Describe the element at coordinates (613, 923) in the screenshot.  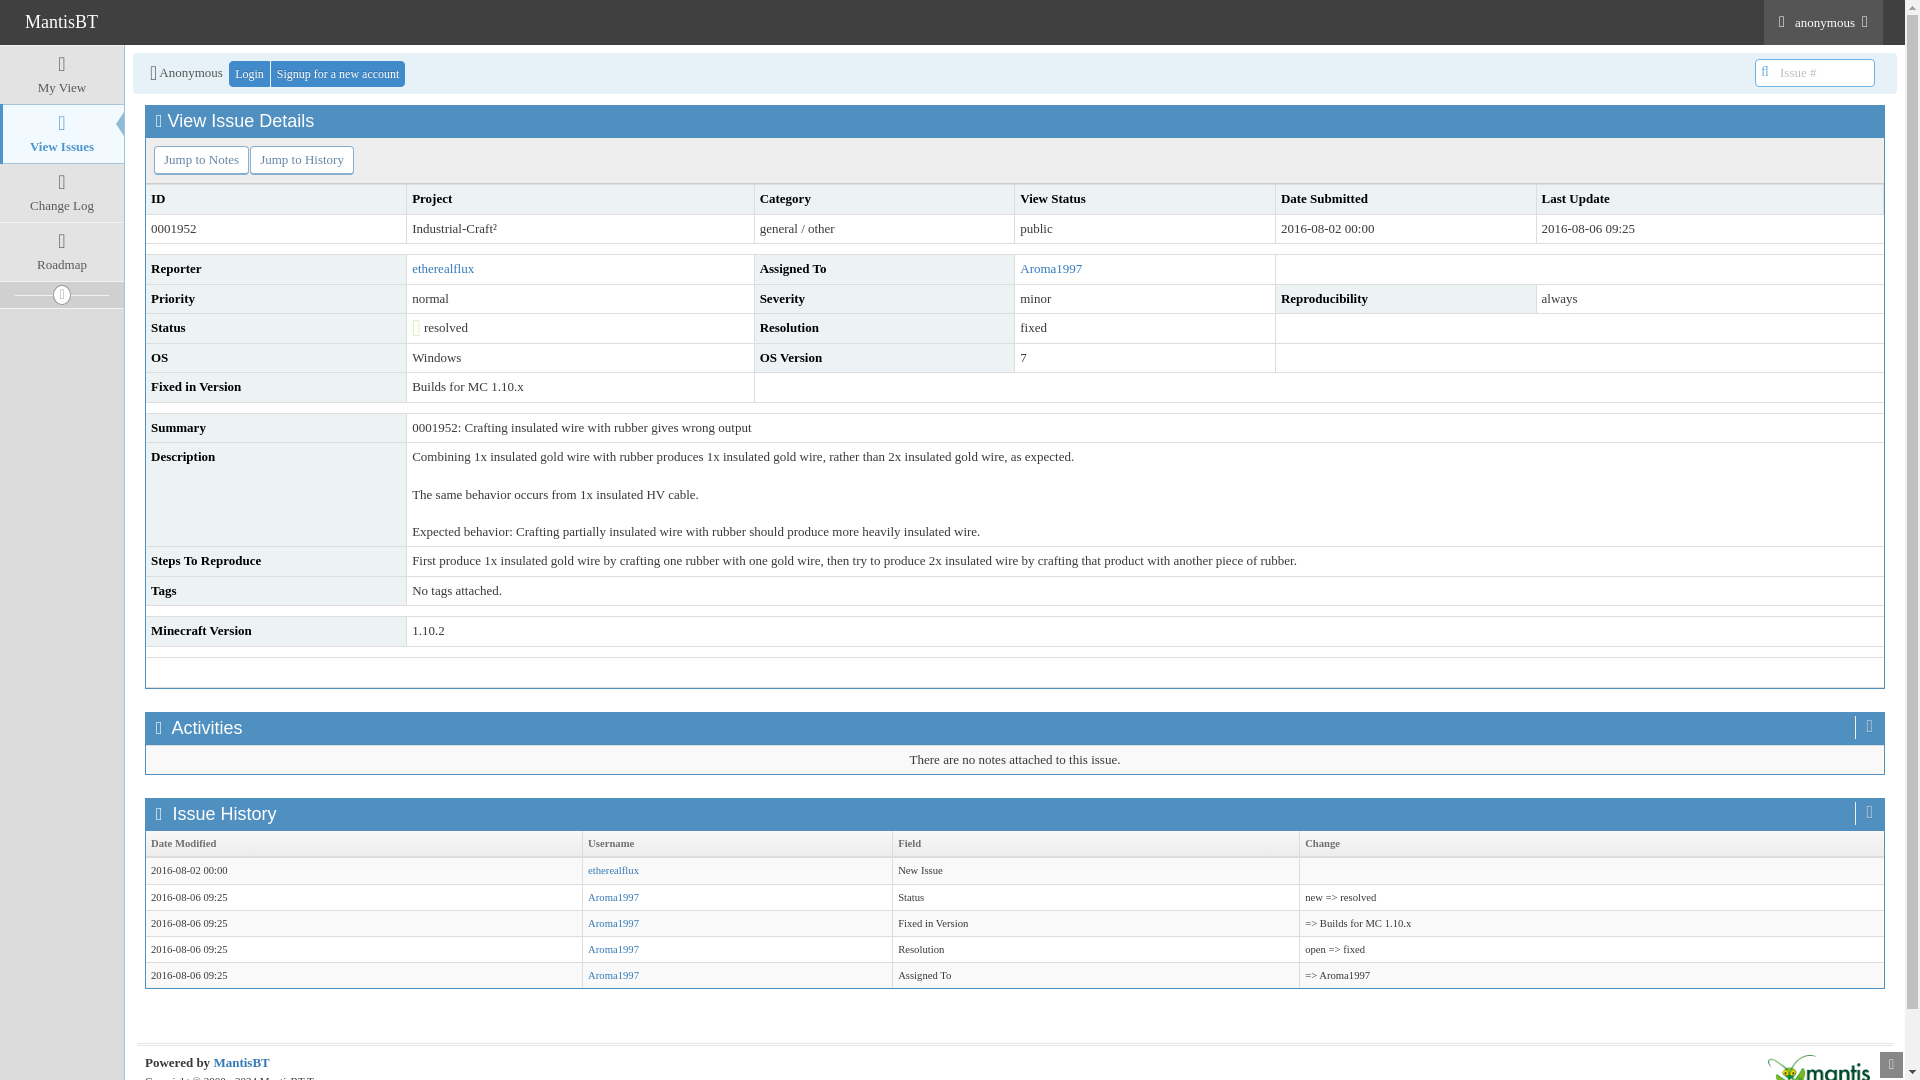
I see `Aroma1997` at that location.